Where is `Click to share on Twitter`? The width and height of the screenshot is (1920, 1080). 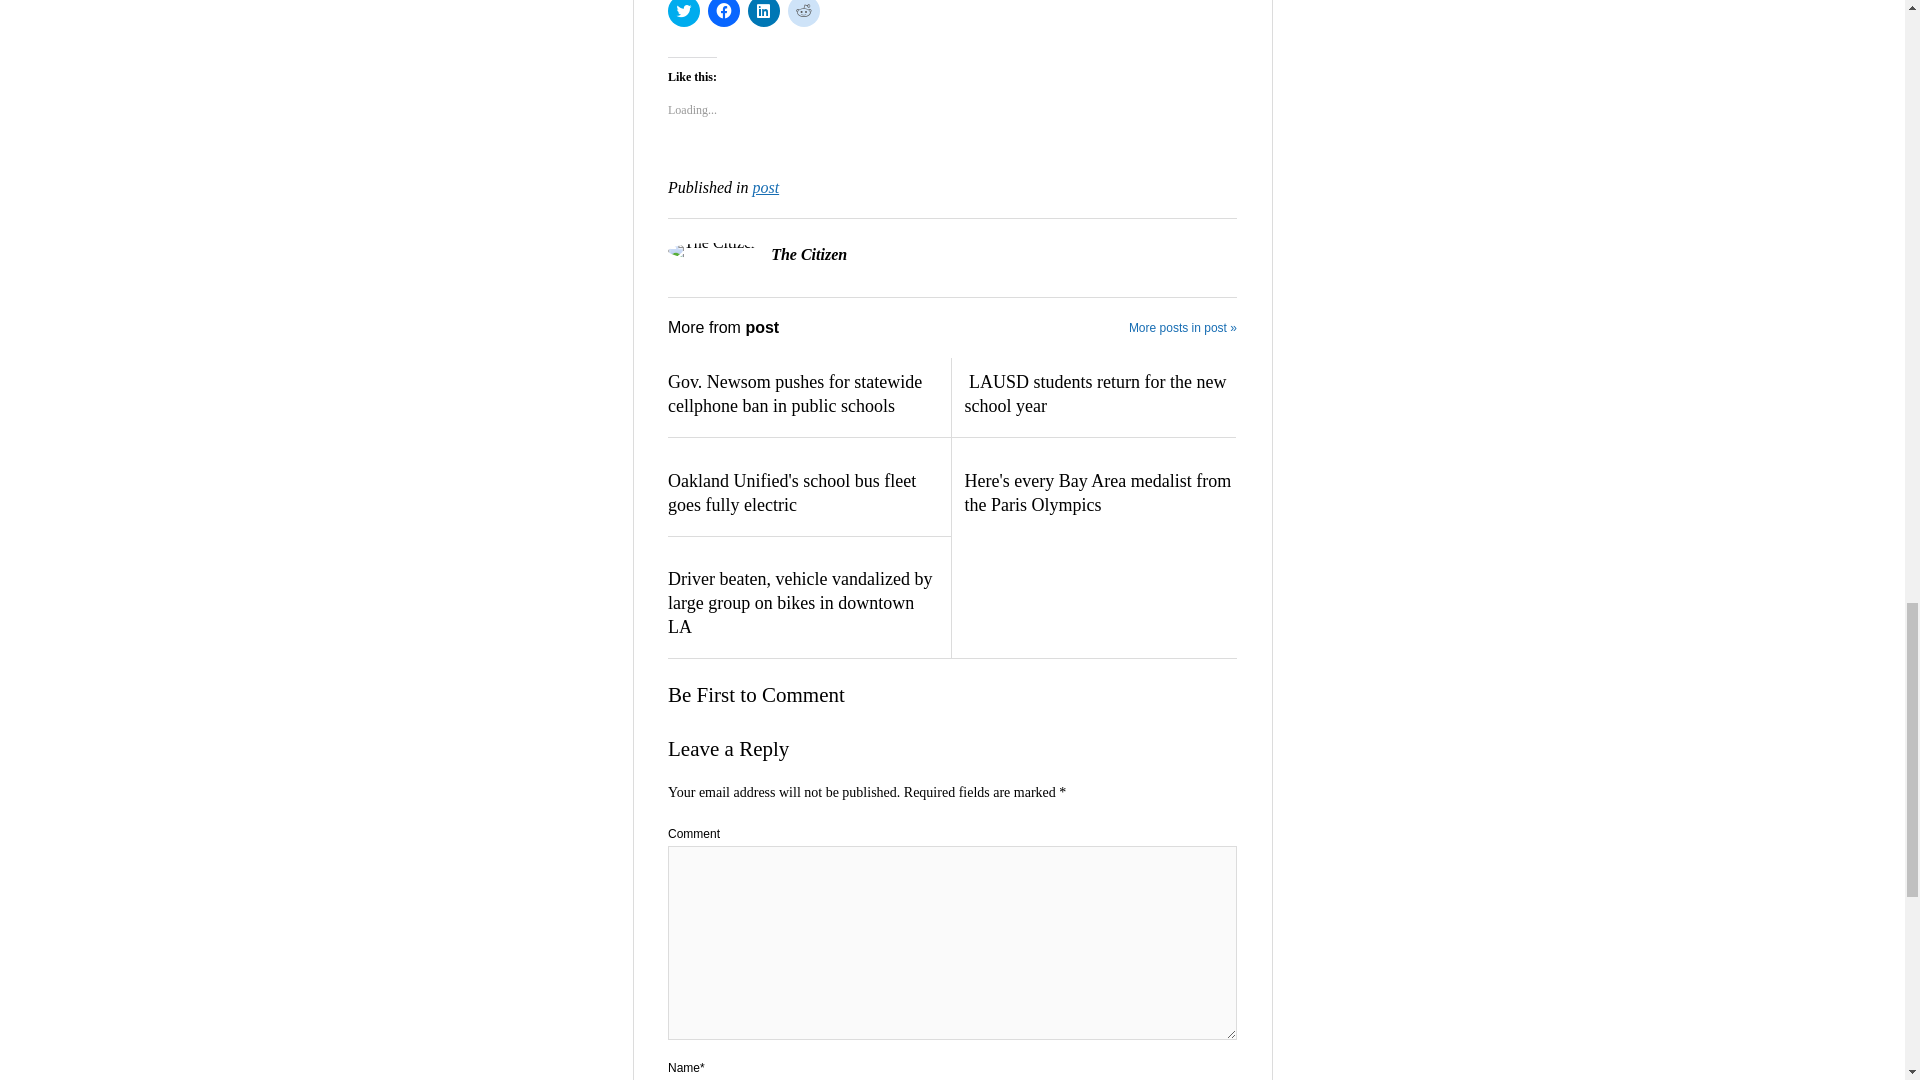
Click to share on Twitter is located at coordinates (684, 14).